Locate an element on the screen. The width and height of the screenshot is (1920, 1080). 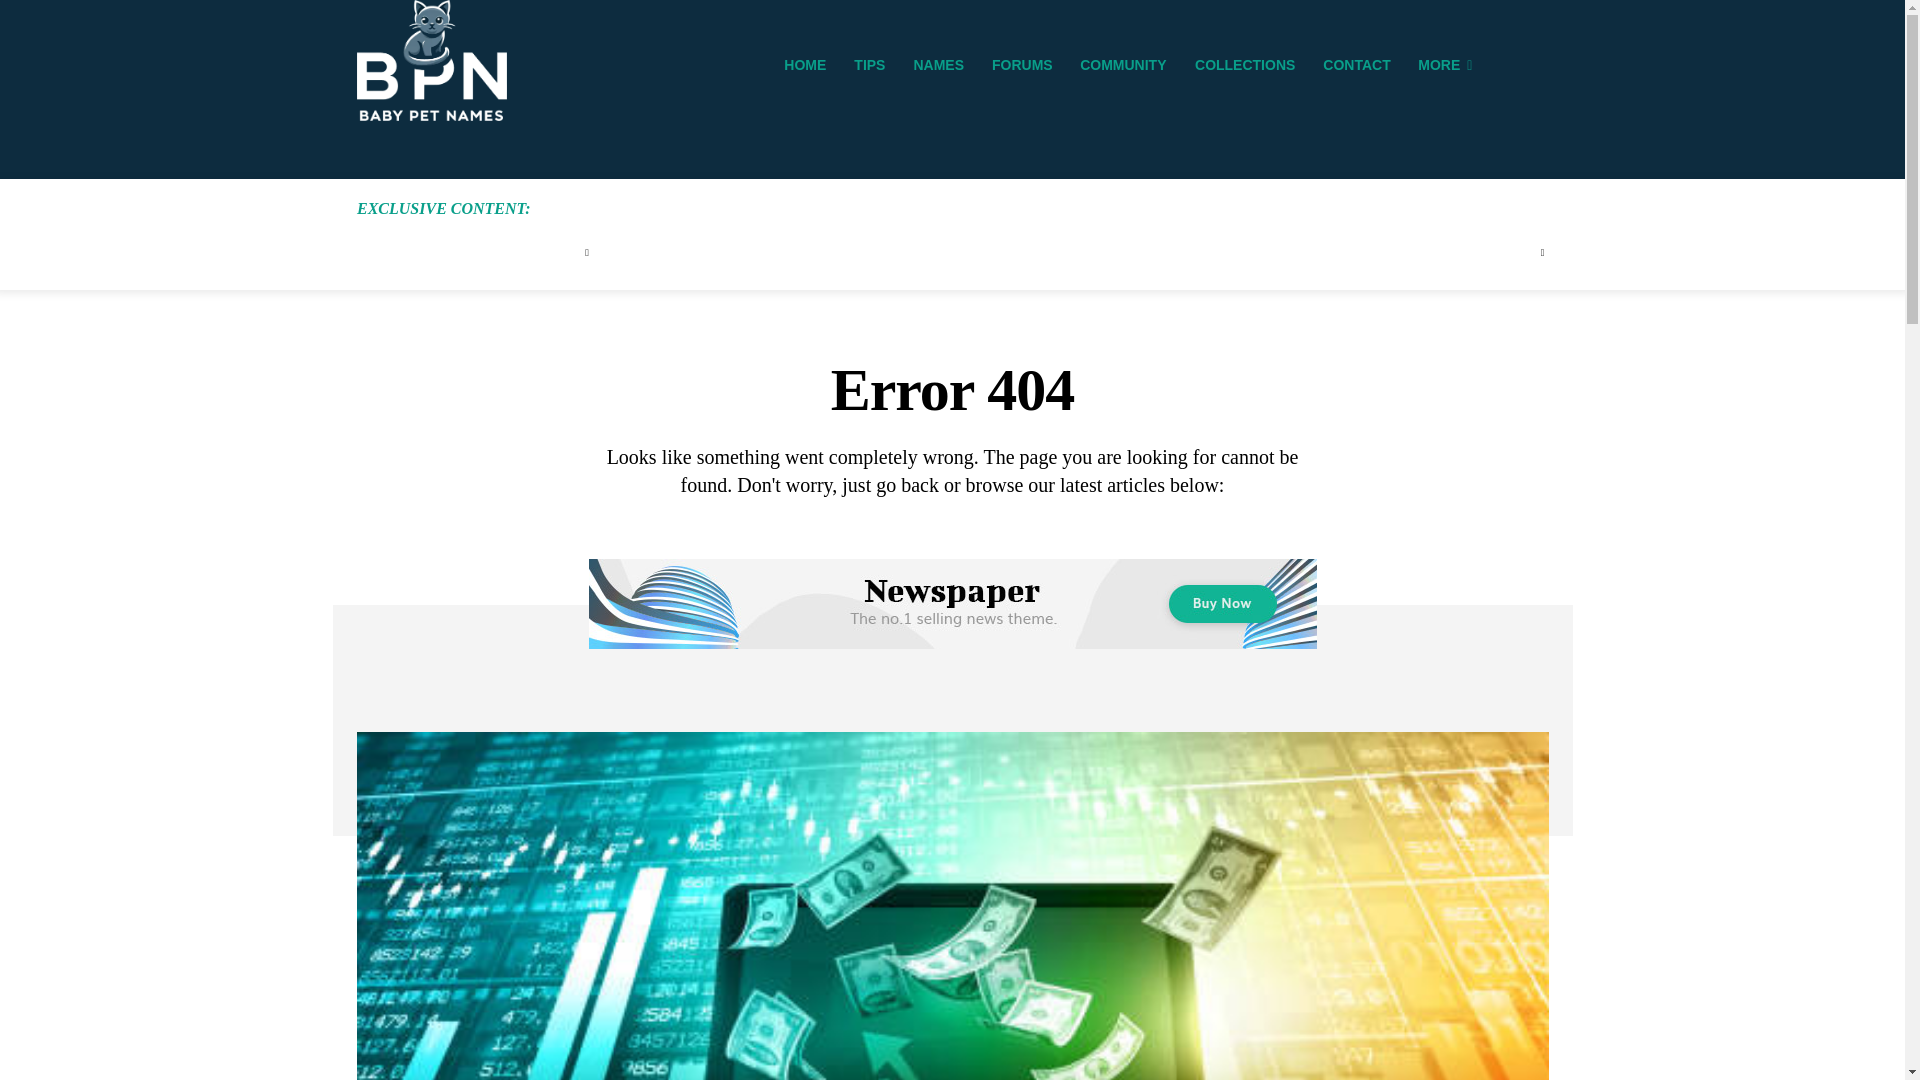
NAMES is located at coordinates (938, 64).